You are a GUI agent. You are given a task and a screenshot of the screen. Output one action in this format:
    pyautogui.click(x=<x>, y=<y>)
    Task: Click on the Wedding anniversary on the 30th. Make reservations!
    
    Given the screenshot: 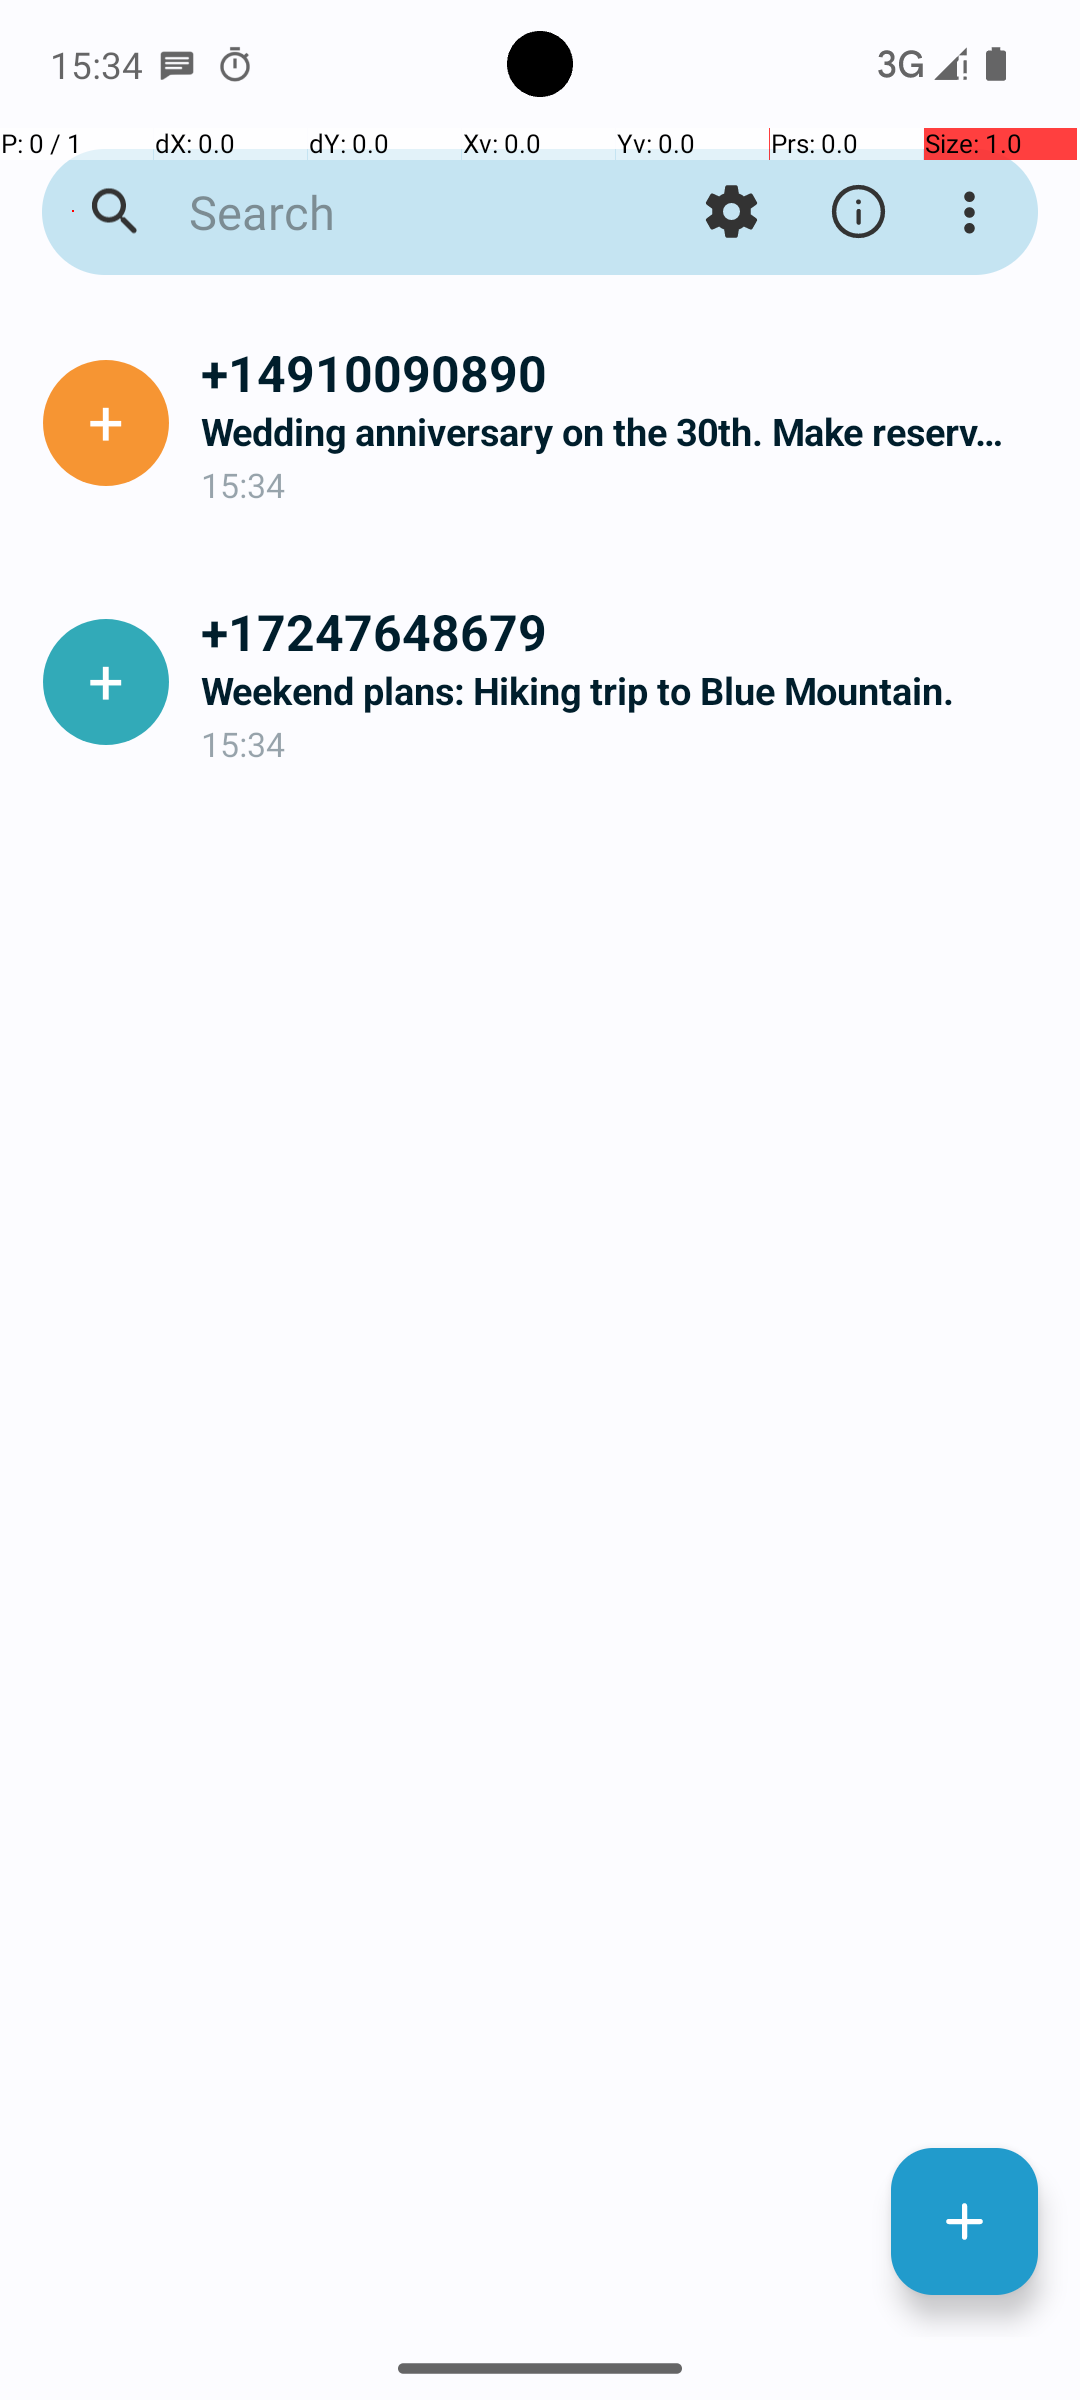 What is the action you would take?
    pyautogui.click(x=624, y=432)
    